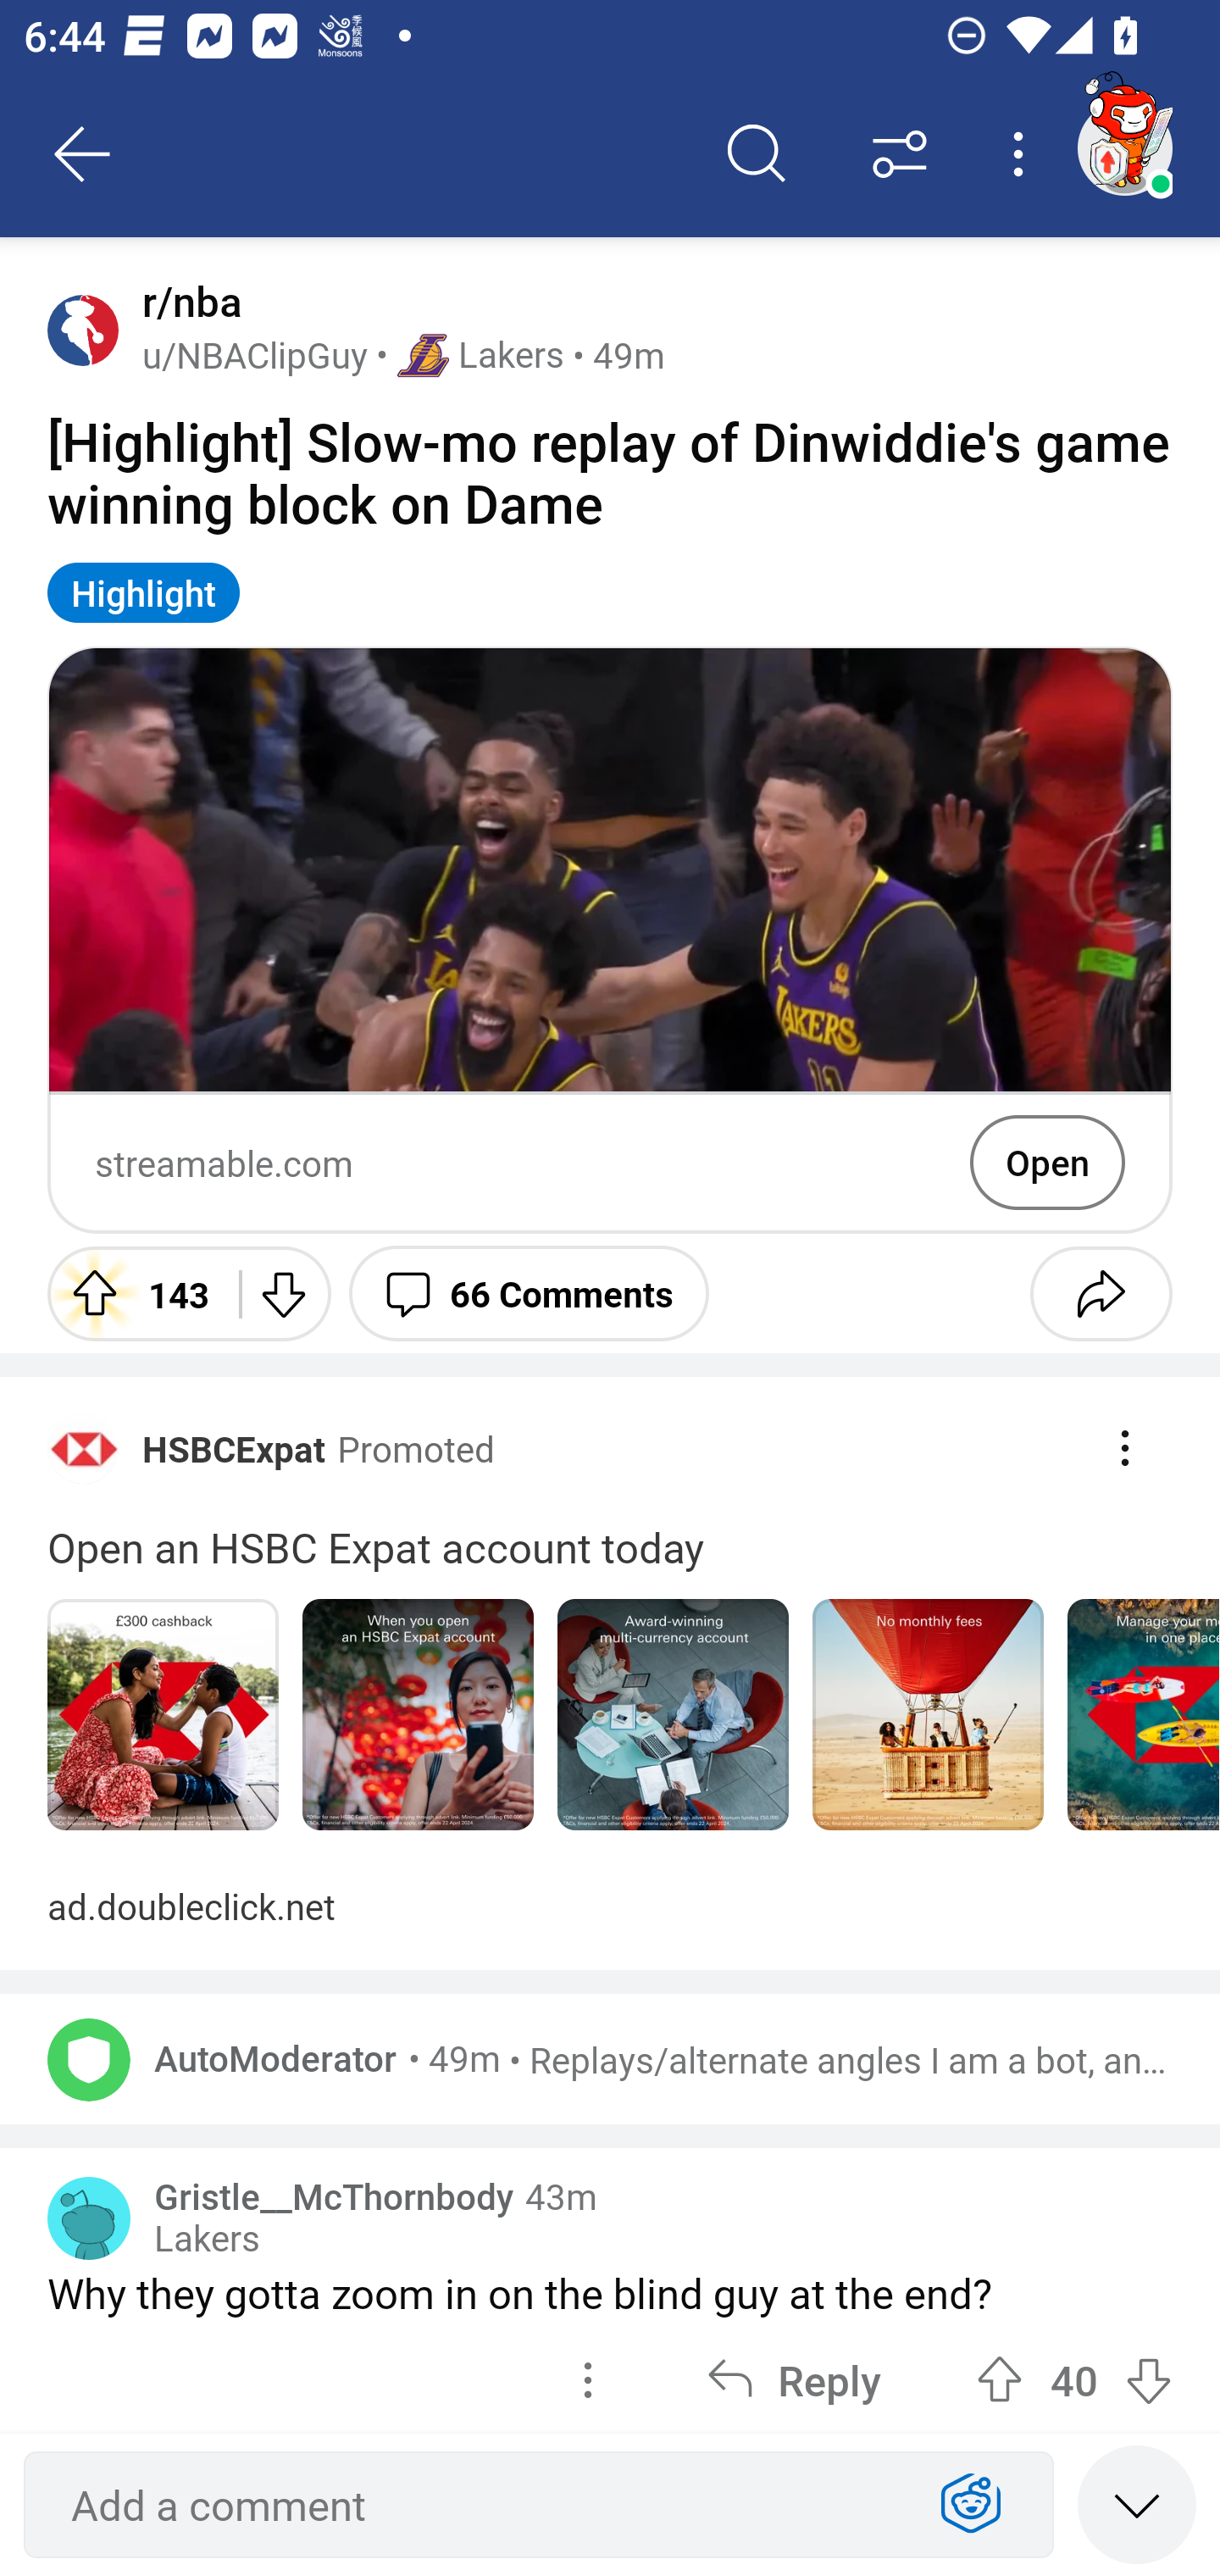  What do you see at coordinates (186, 302) in the screenshot?
I see `r/nba` at bounding box center [186, 302].